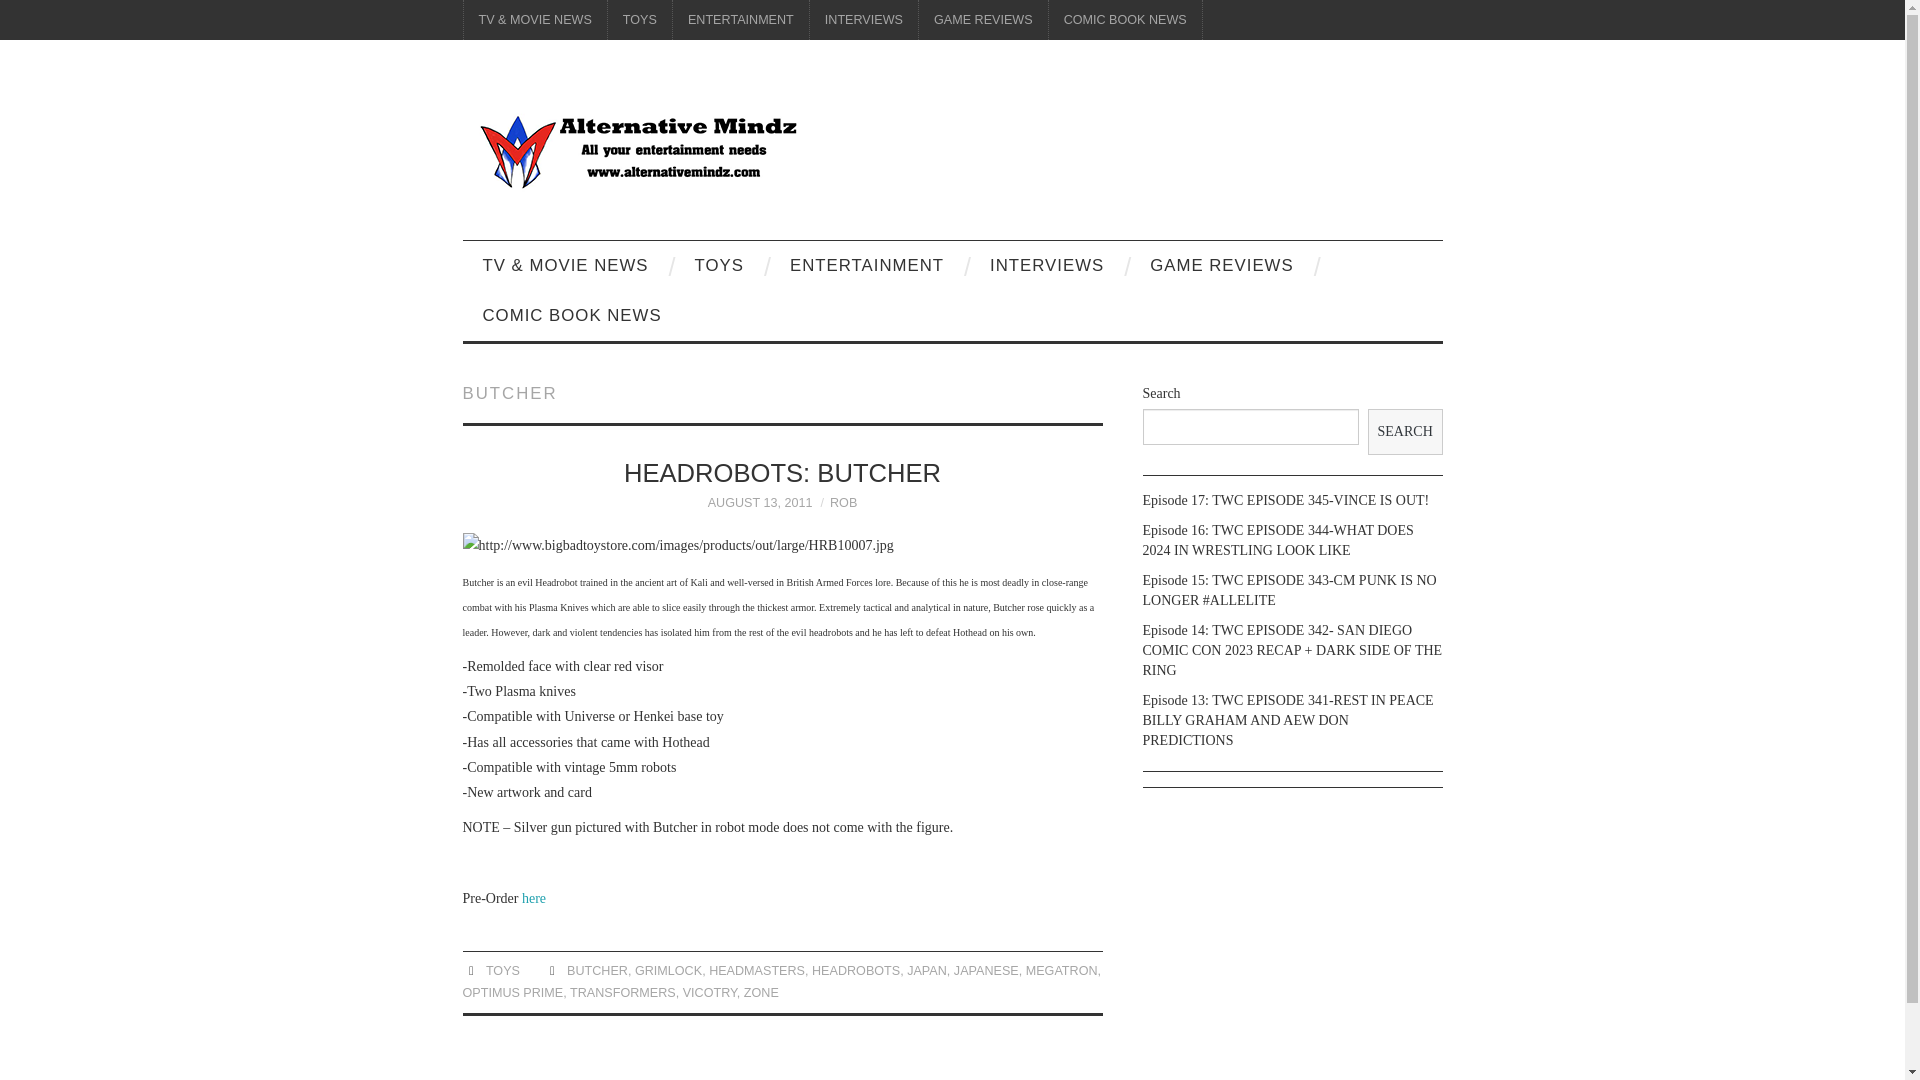 This screenshot has height=1080, width=1920. I want to click on ZONE, so click(762, 993).